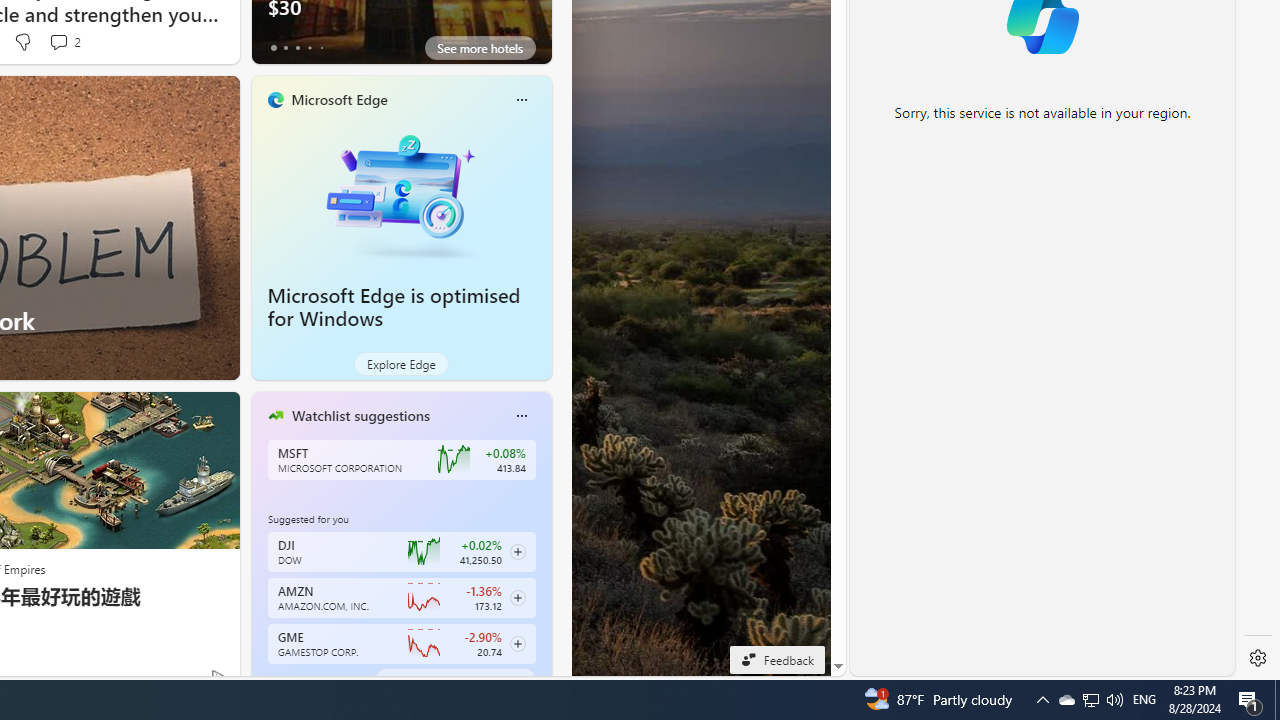 The image size is (1280, 720). What do you see at coordinates (338, 99) in the screenshot?
I see `Microsoft Edge` at bounding box center [338, 99].